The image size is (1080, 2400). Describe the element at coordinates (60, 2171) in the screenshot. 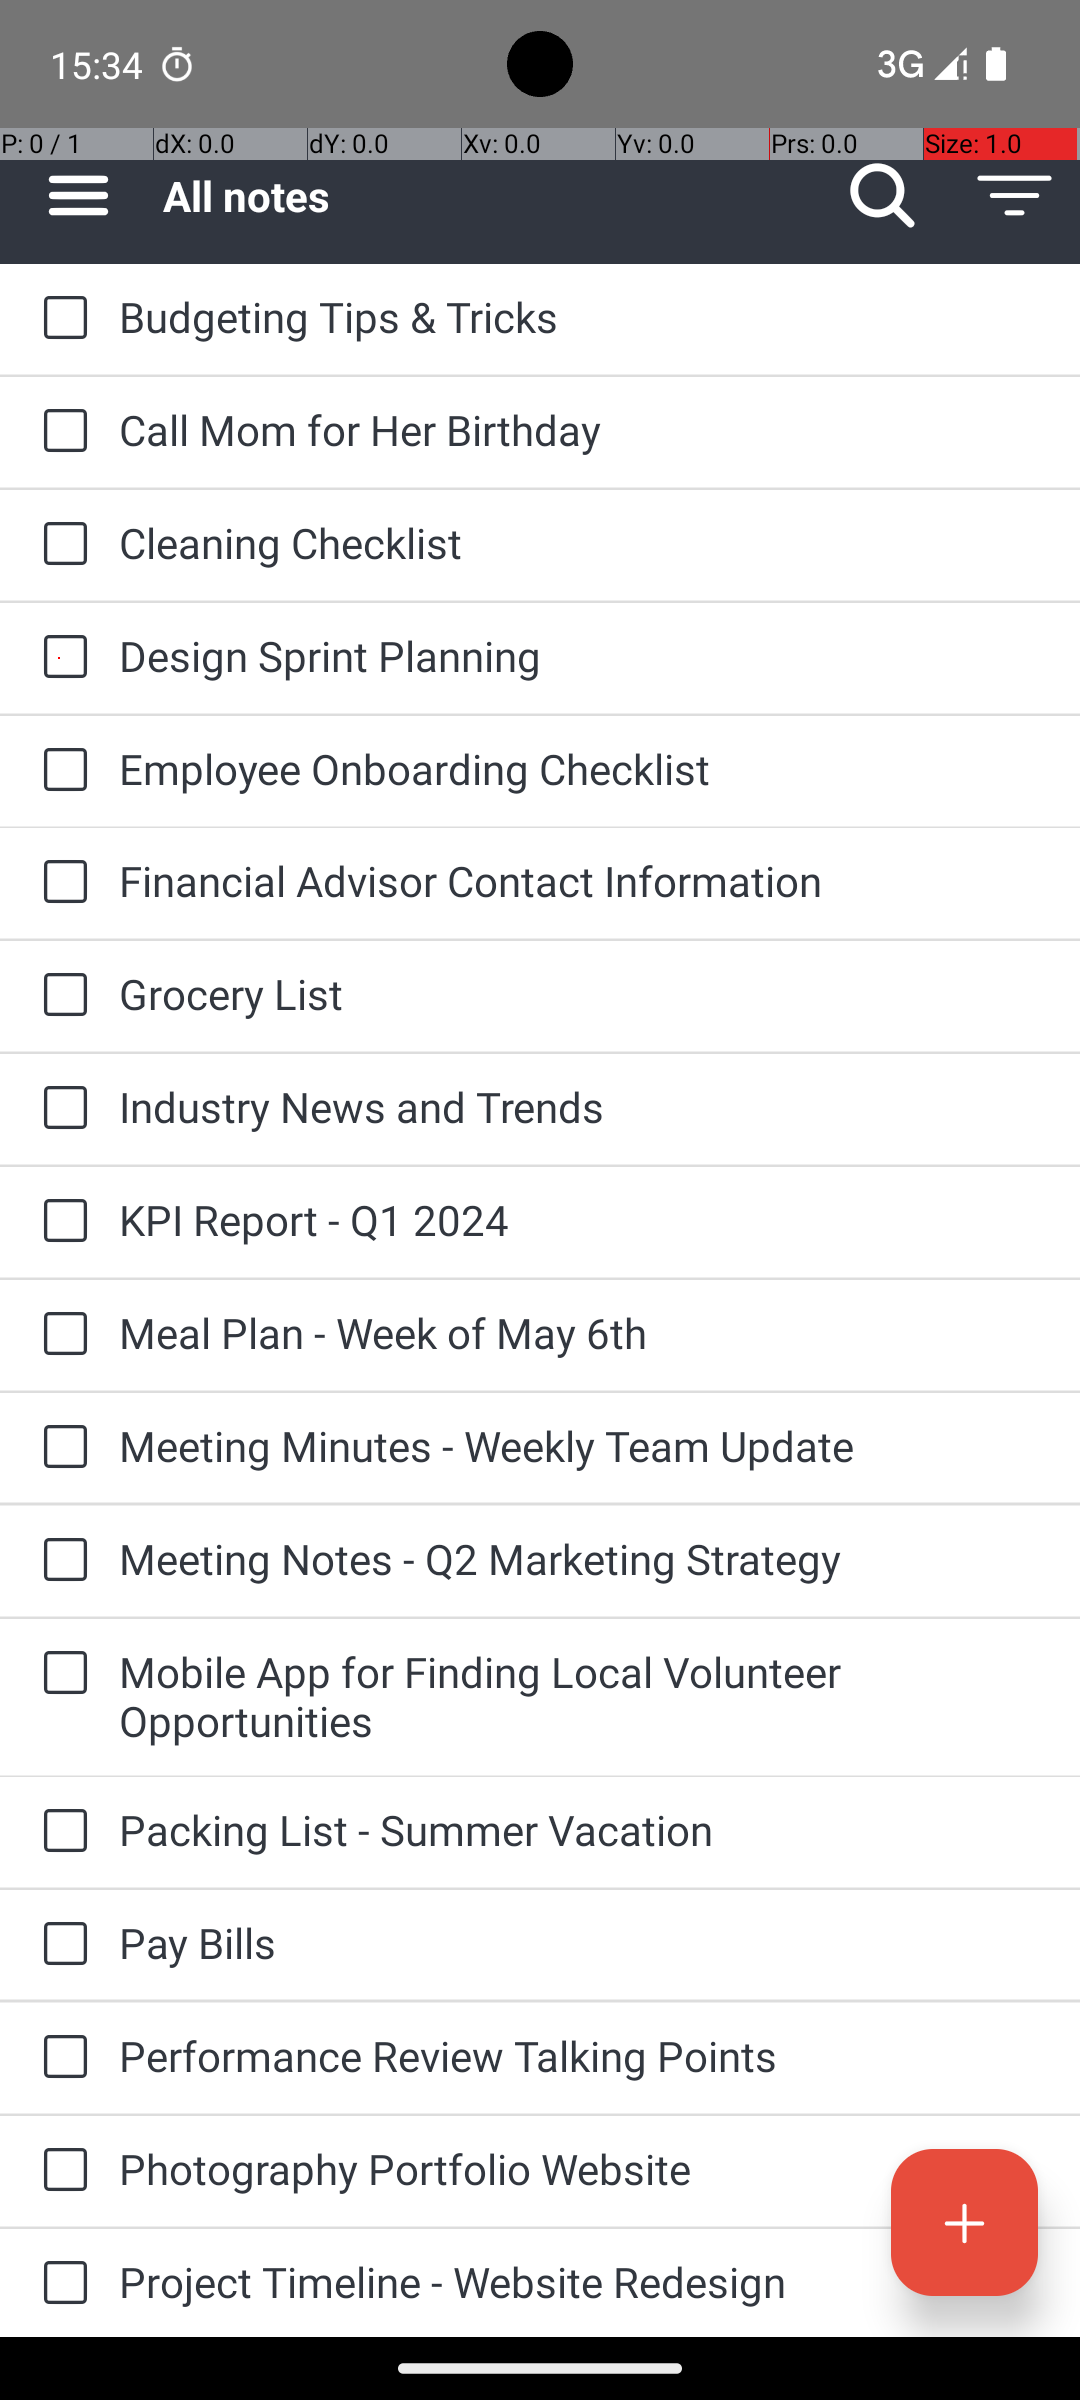

I see `to-do: Photography Portfolio Website` at that location.